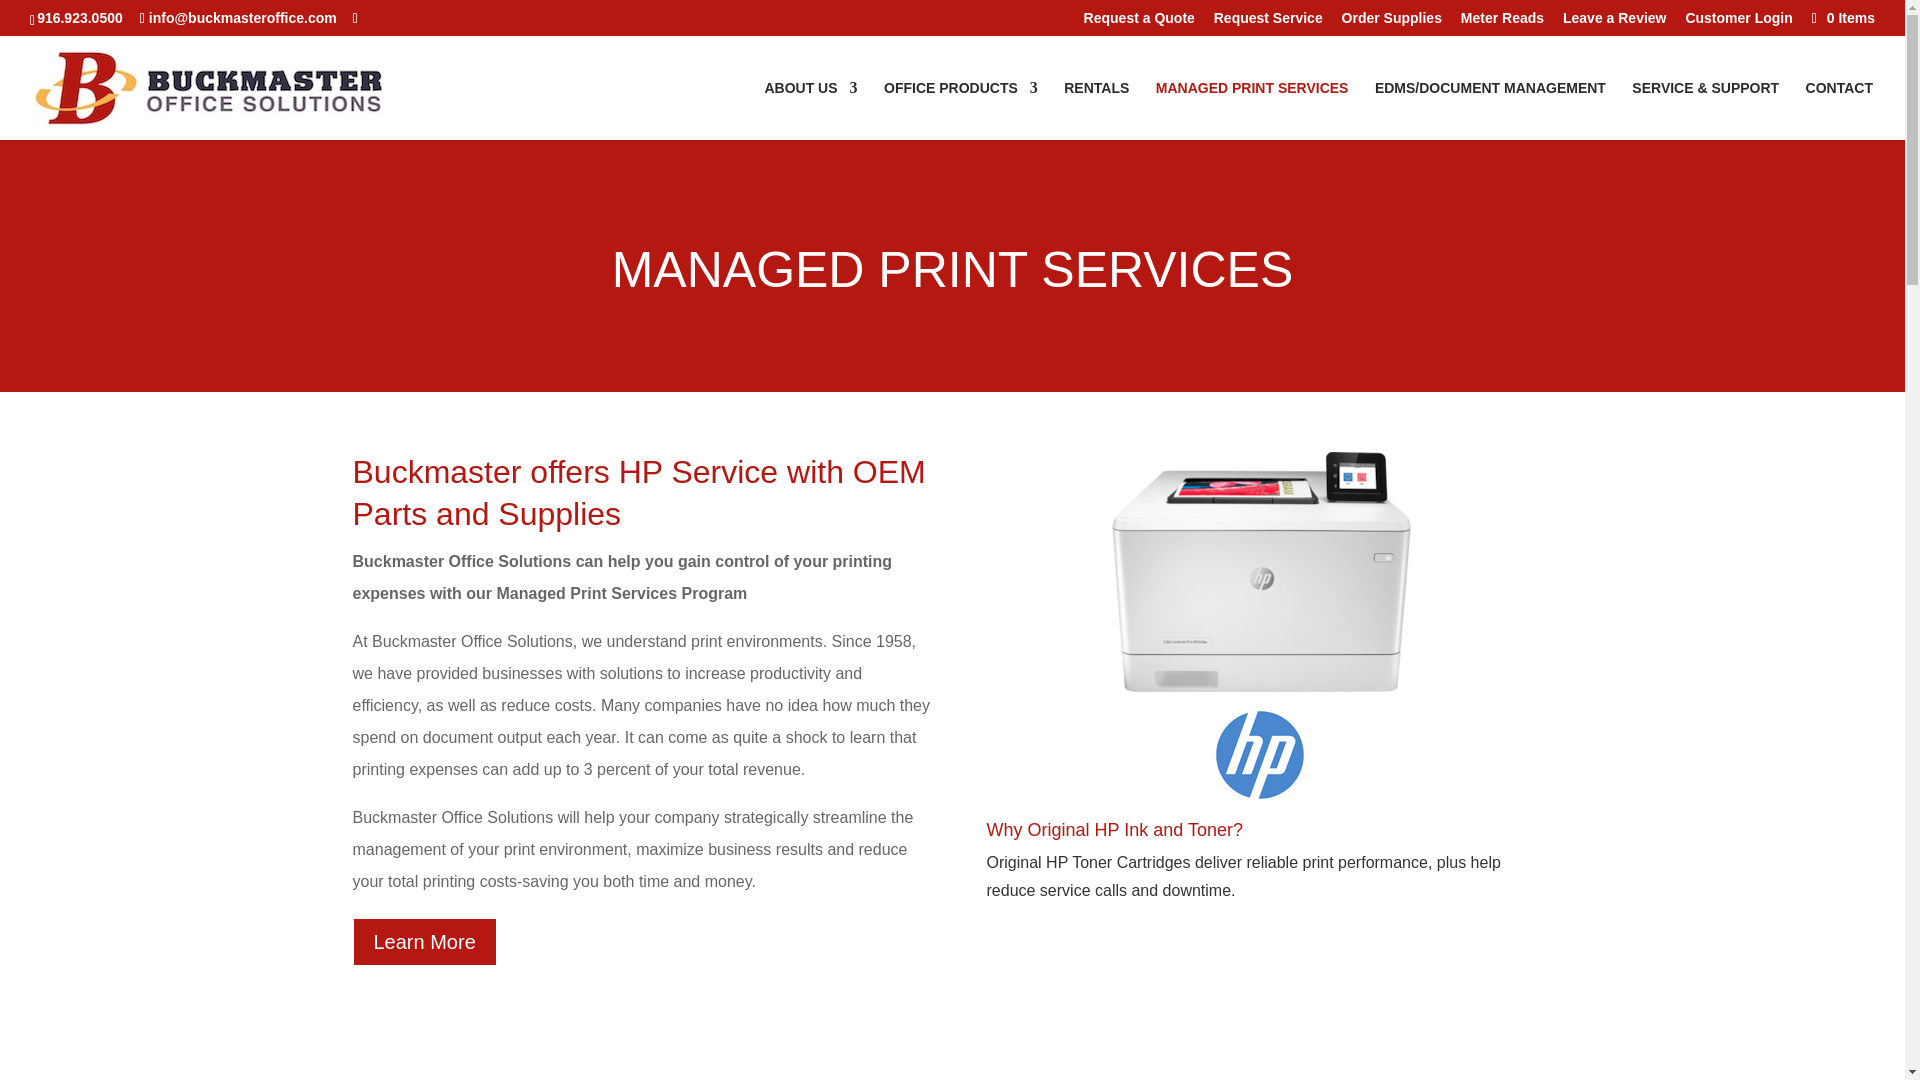  I want to click on RENTALS, so click(1096, 110).